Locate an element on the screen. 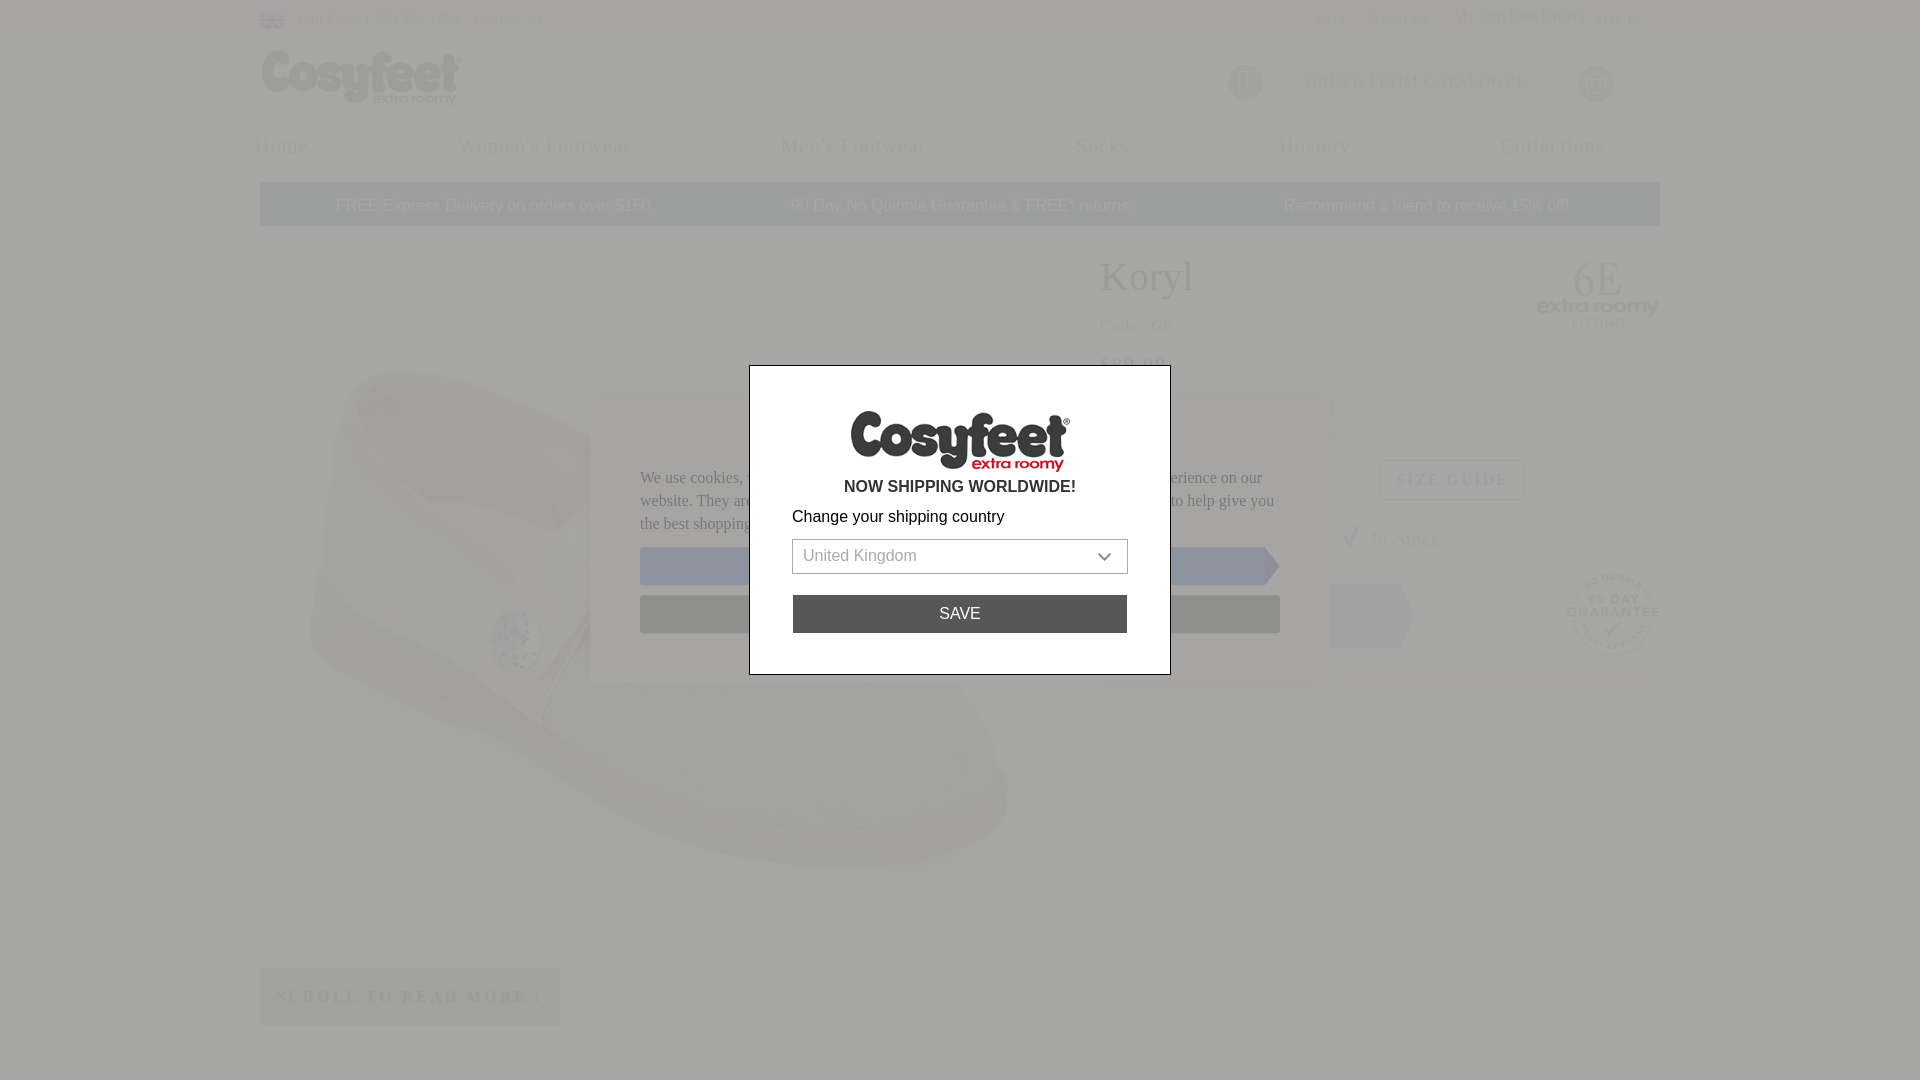 The image size is (1920, 1080). Contact Us is located at coordinates (508, 18).